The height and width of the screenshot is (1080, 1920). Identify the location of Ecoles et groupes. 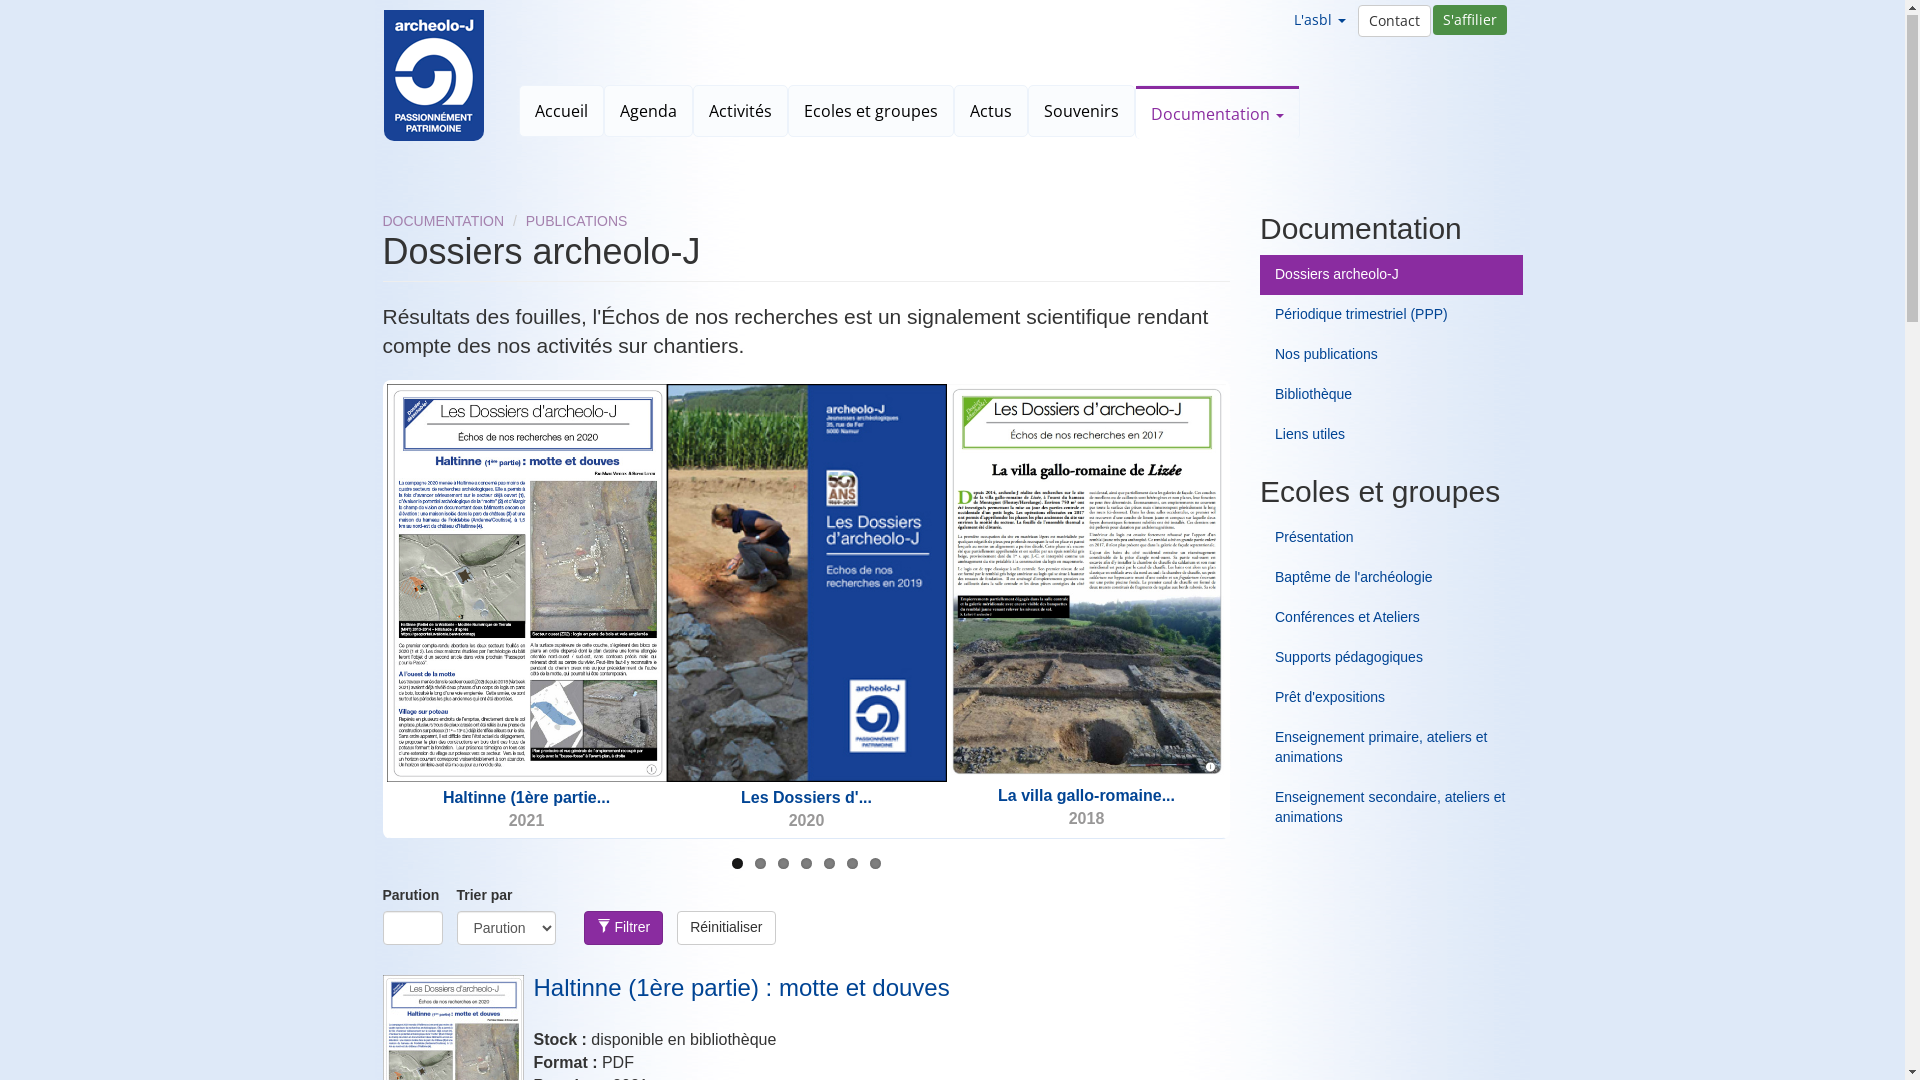
(870, 112).